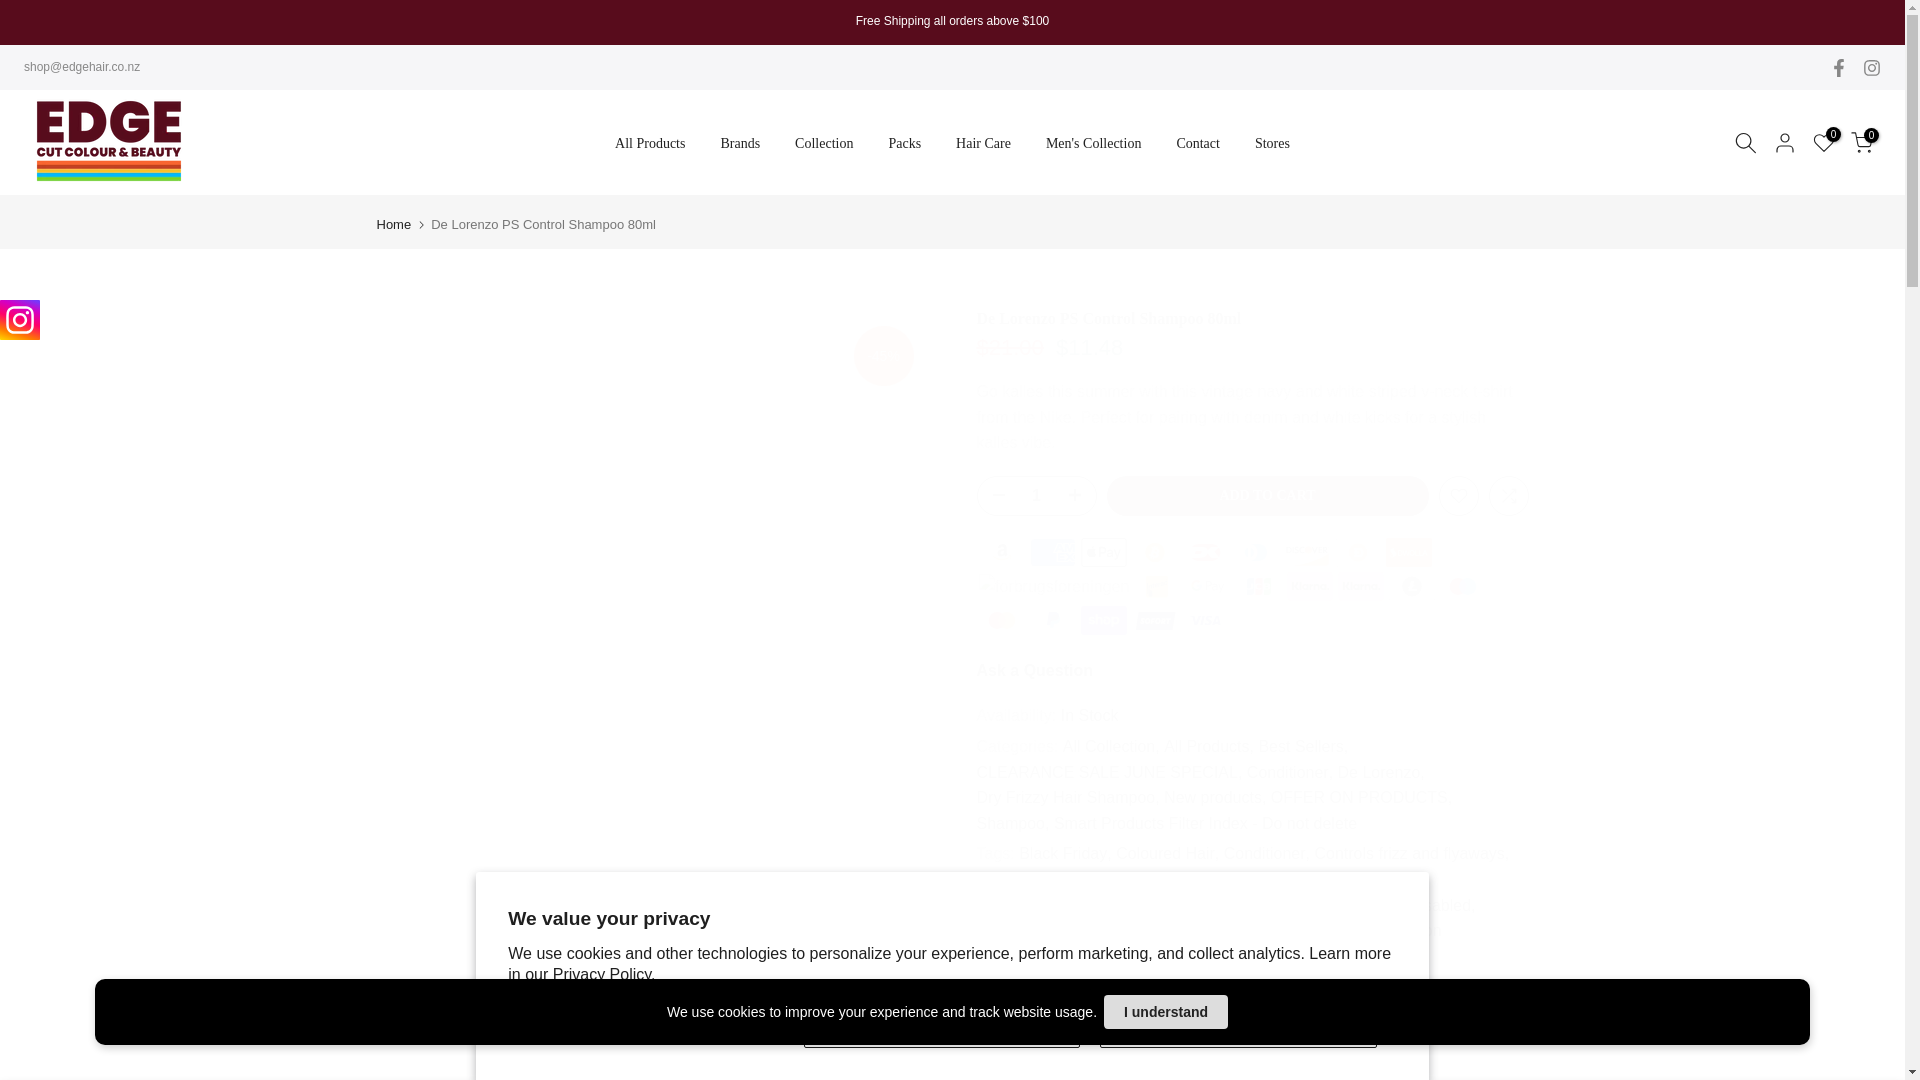 Image resolution: width=1920 pixels, height=1080 pixels. What do you see at coordinates (604, 974) in the screenshot?
I see `Privacy Policy.` at bounding box center [604, 974].